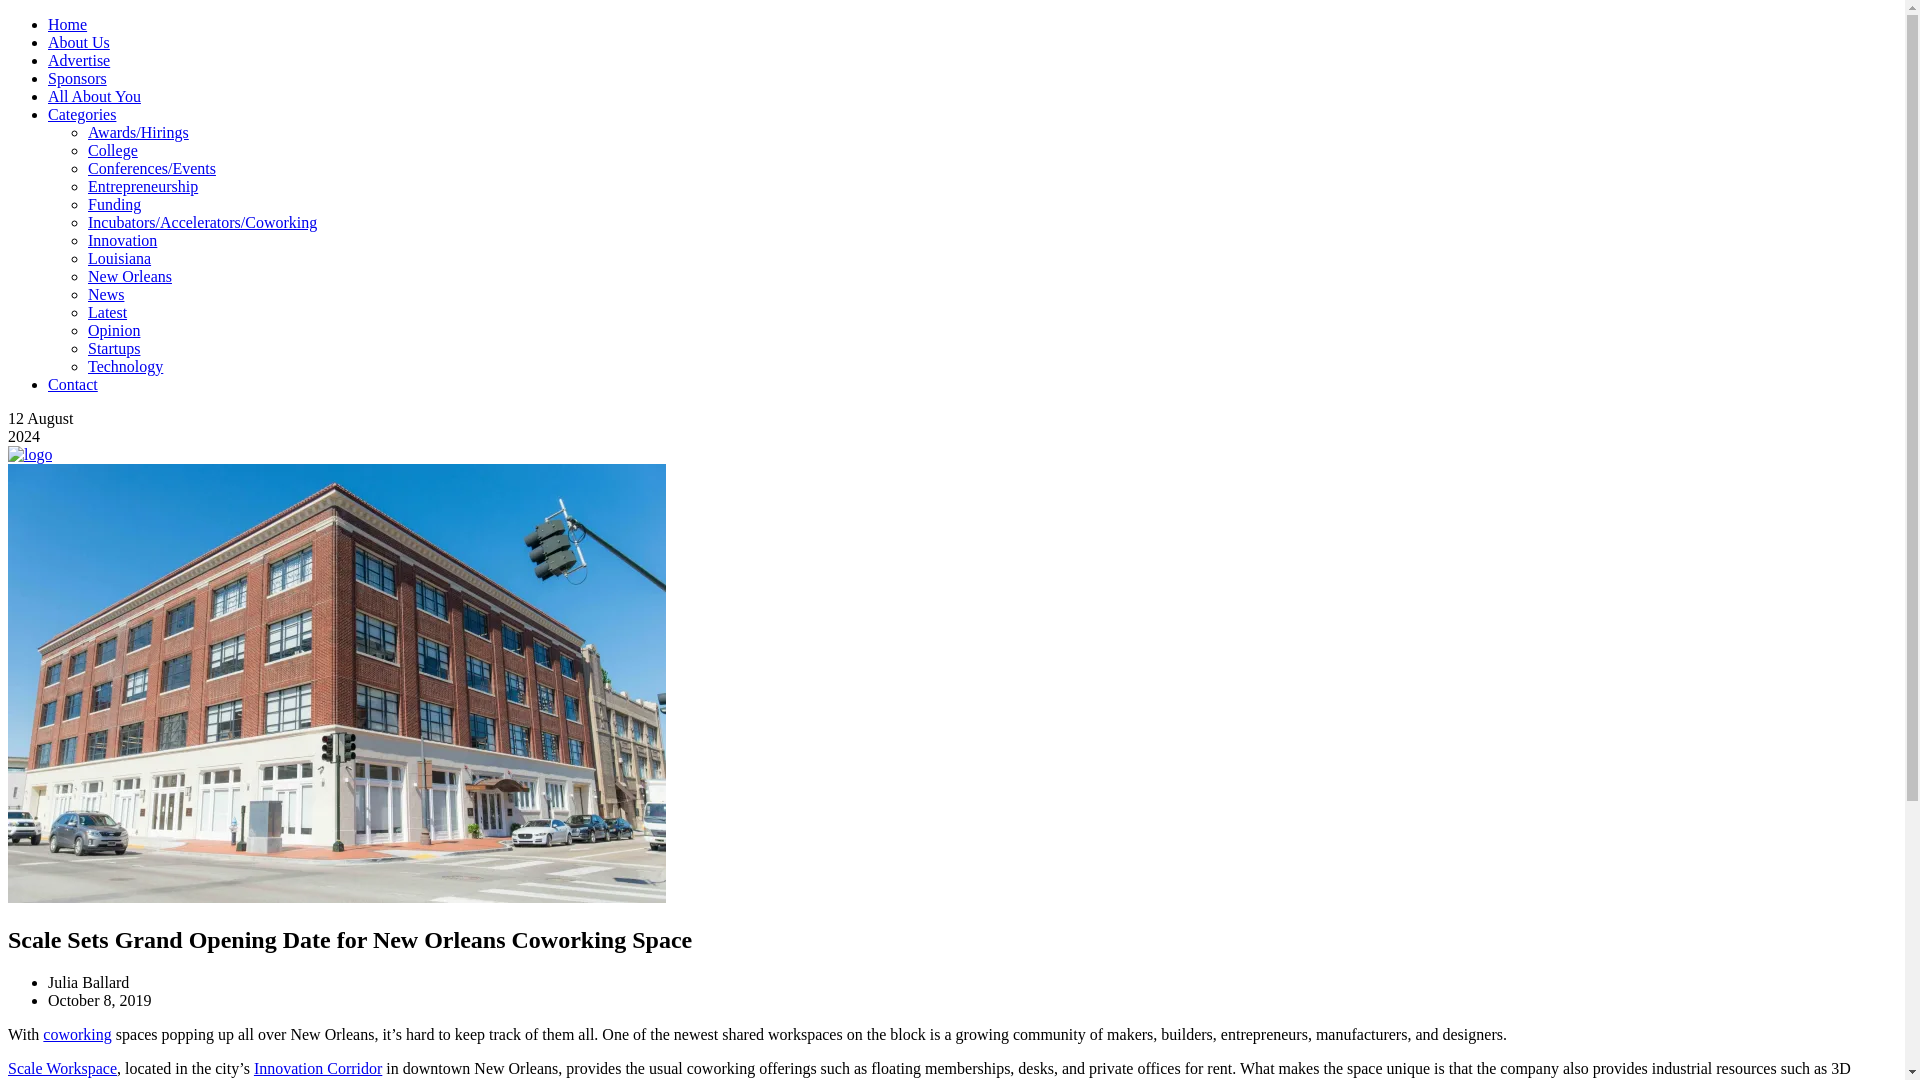 The height and width of the screenshot is (1080, 1920). I want to click on Startups, so click(114, 348).